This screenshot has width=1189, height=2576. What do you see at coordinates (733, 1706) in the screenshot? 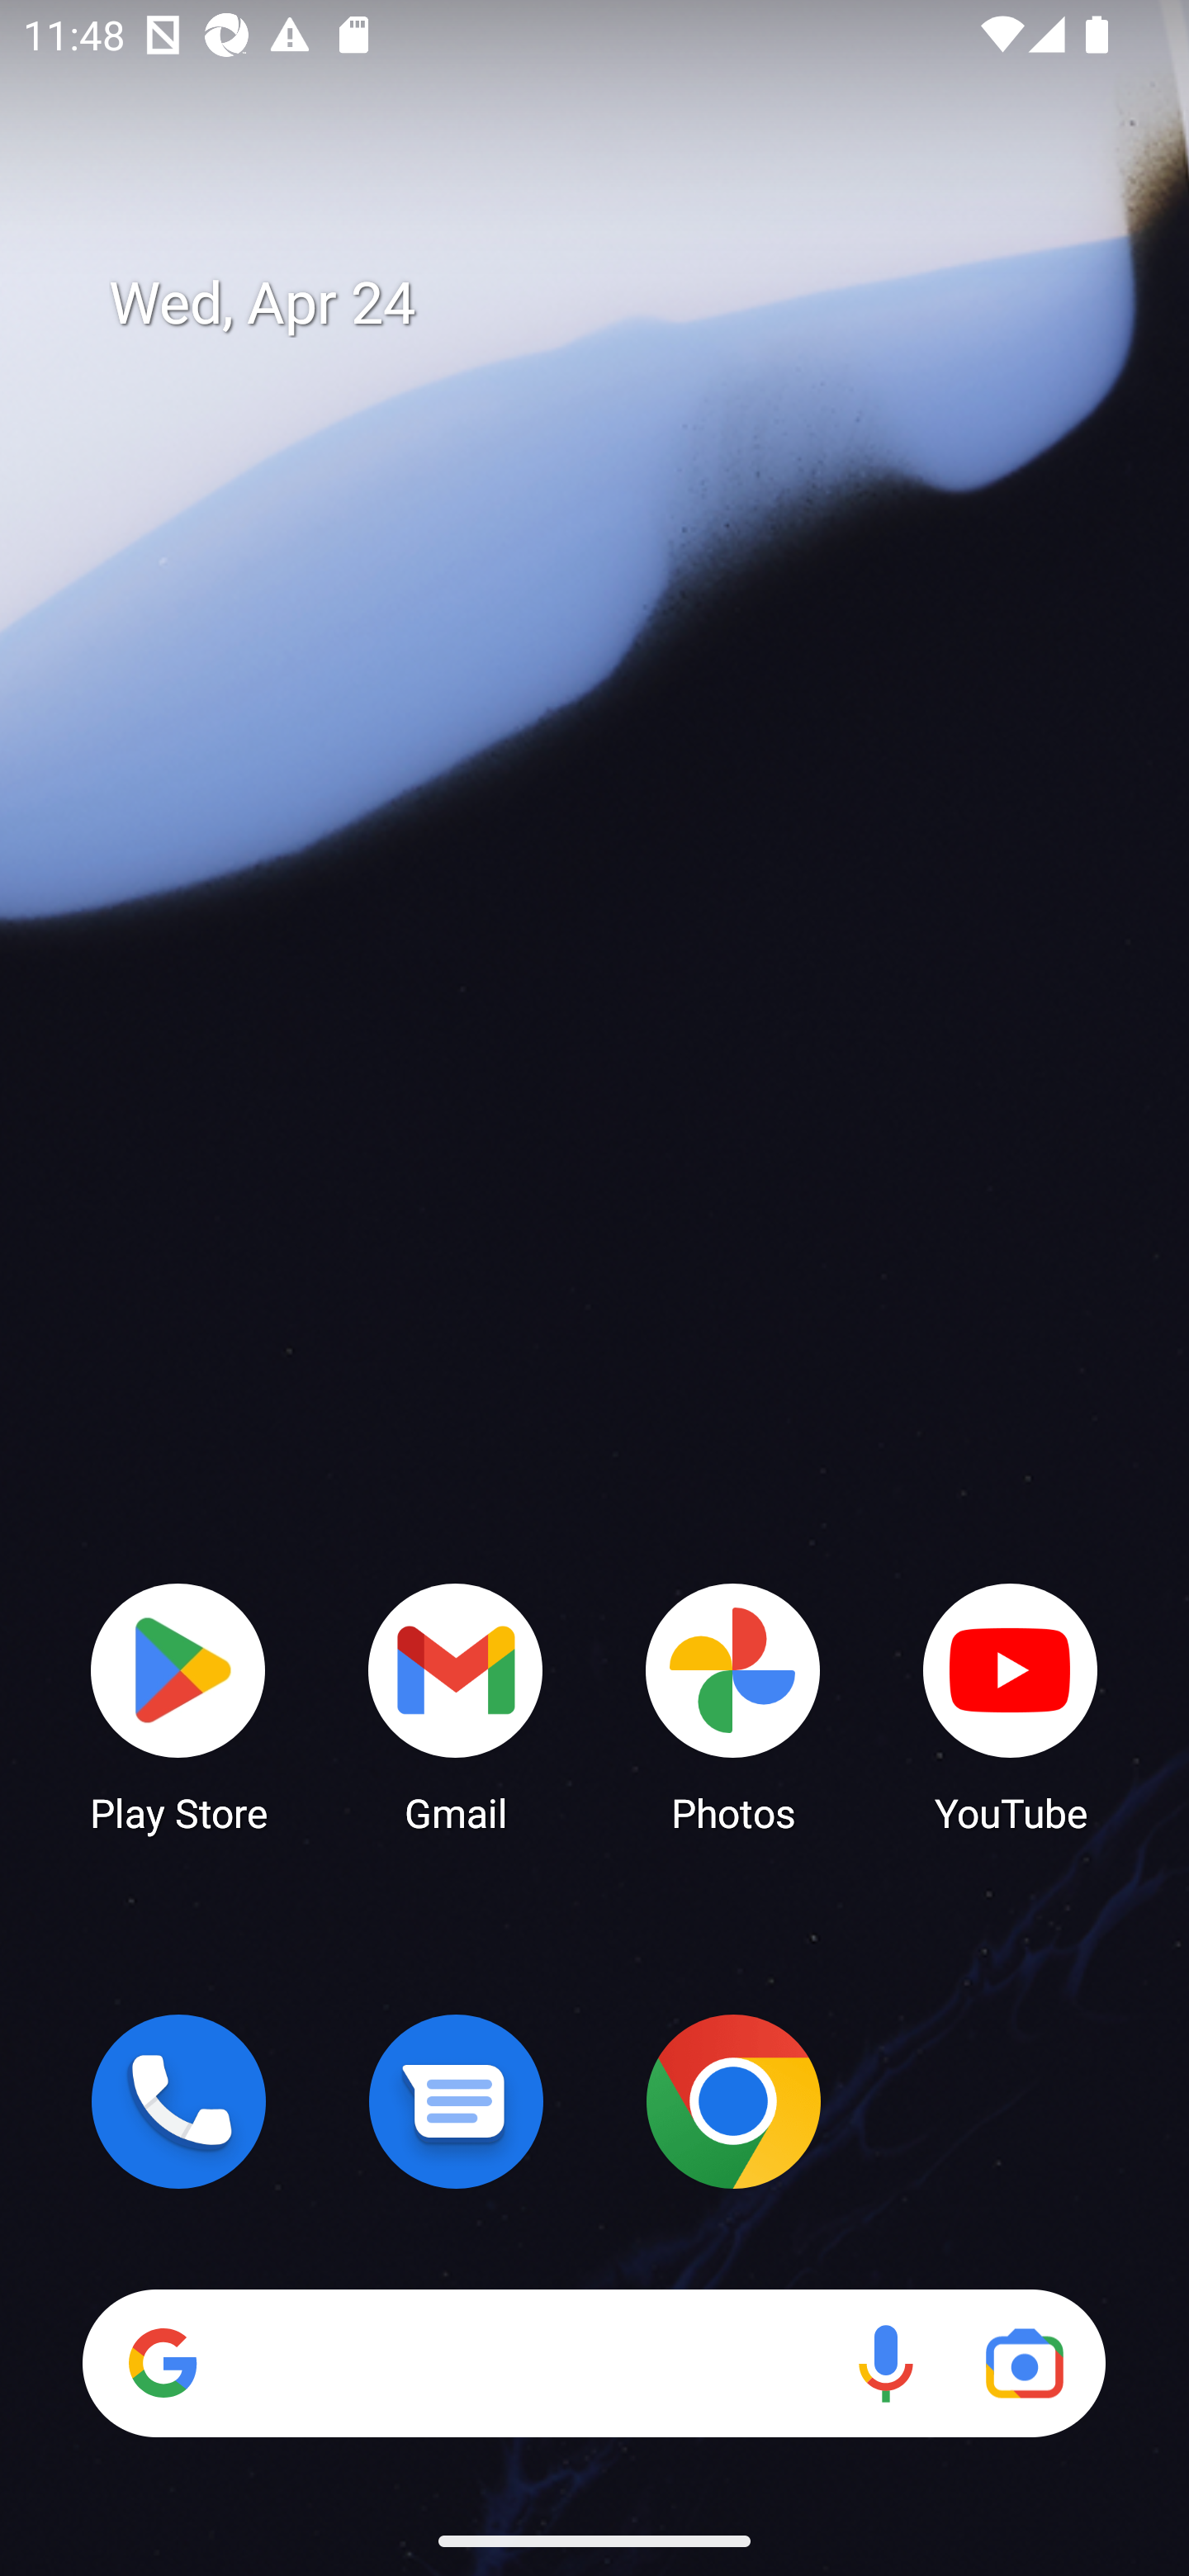
I see `Photos` at bounding box center [733, 1706].